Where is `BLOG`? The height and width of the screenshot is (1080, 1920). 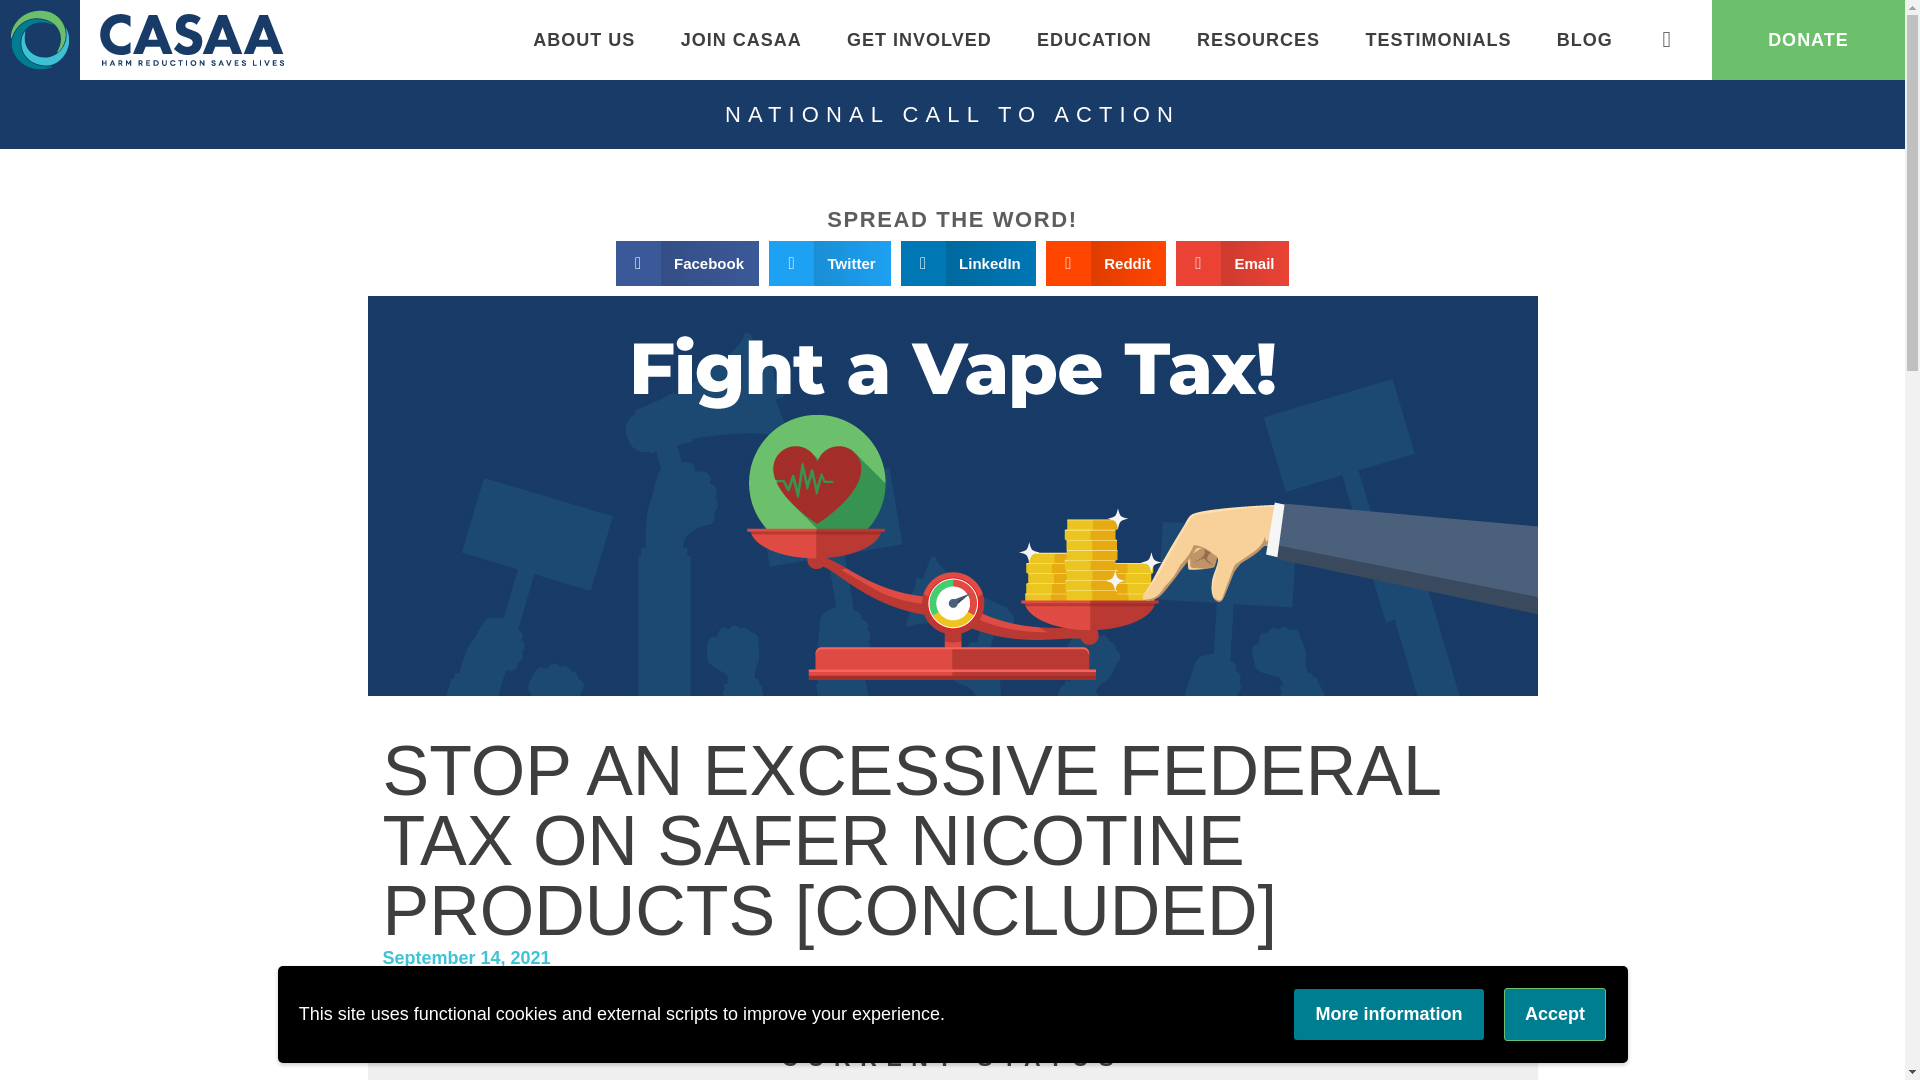
BLOG is located at coordinates (1584, 40).